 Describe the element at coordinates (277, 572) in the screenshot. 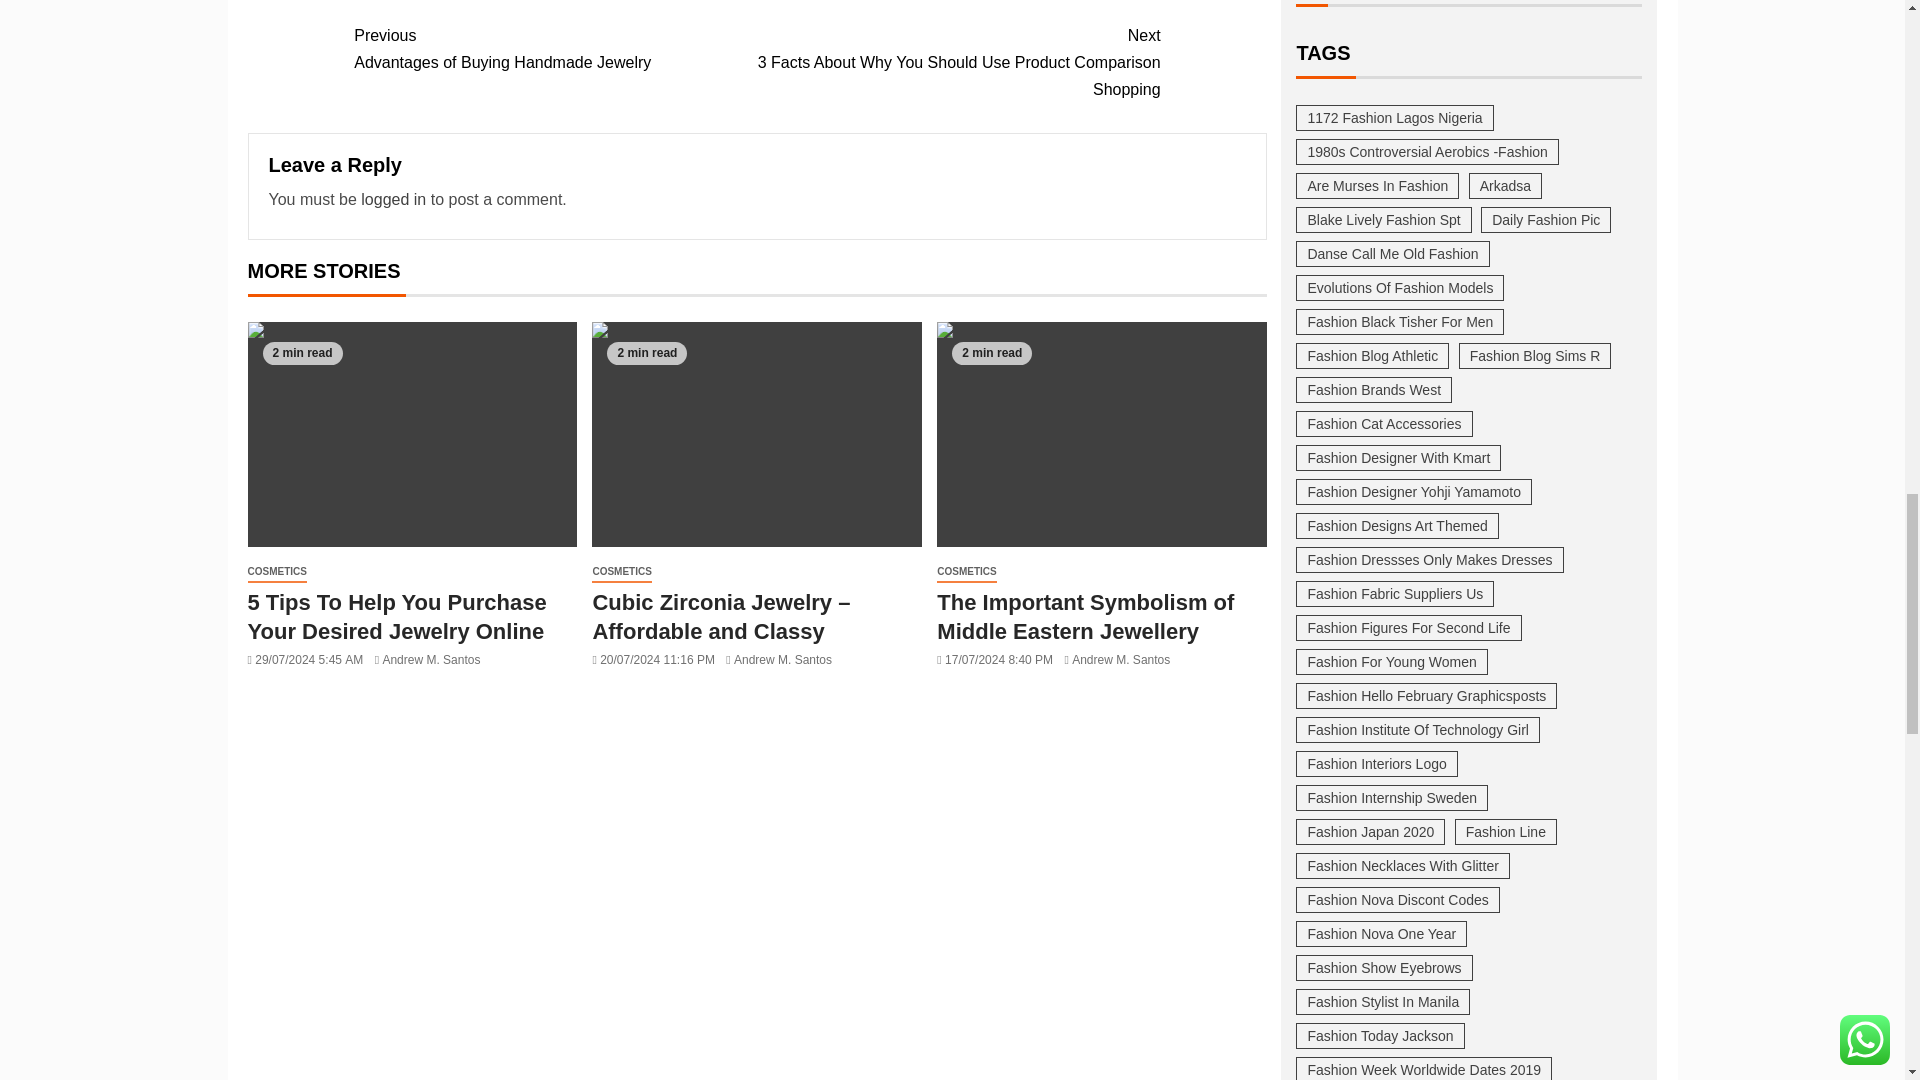

I see `logged in` at that location.